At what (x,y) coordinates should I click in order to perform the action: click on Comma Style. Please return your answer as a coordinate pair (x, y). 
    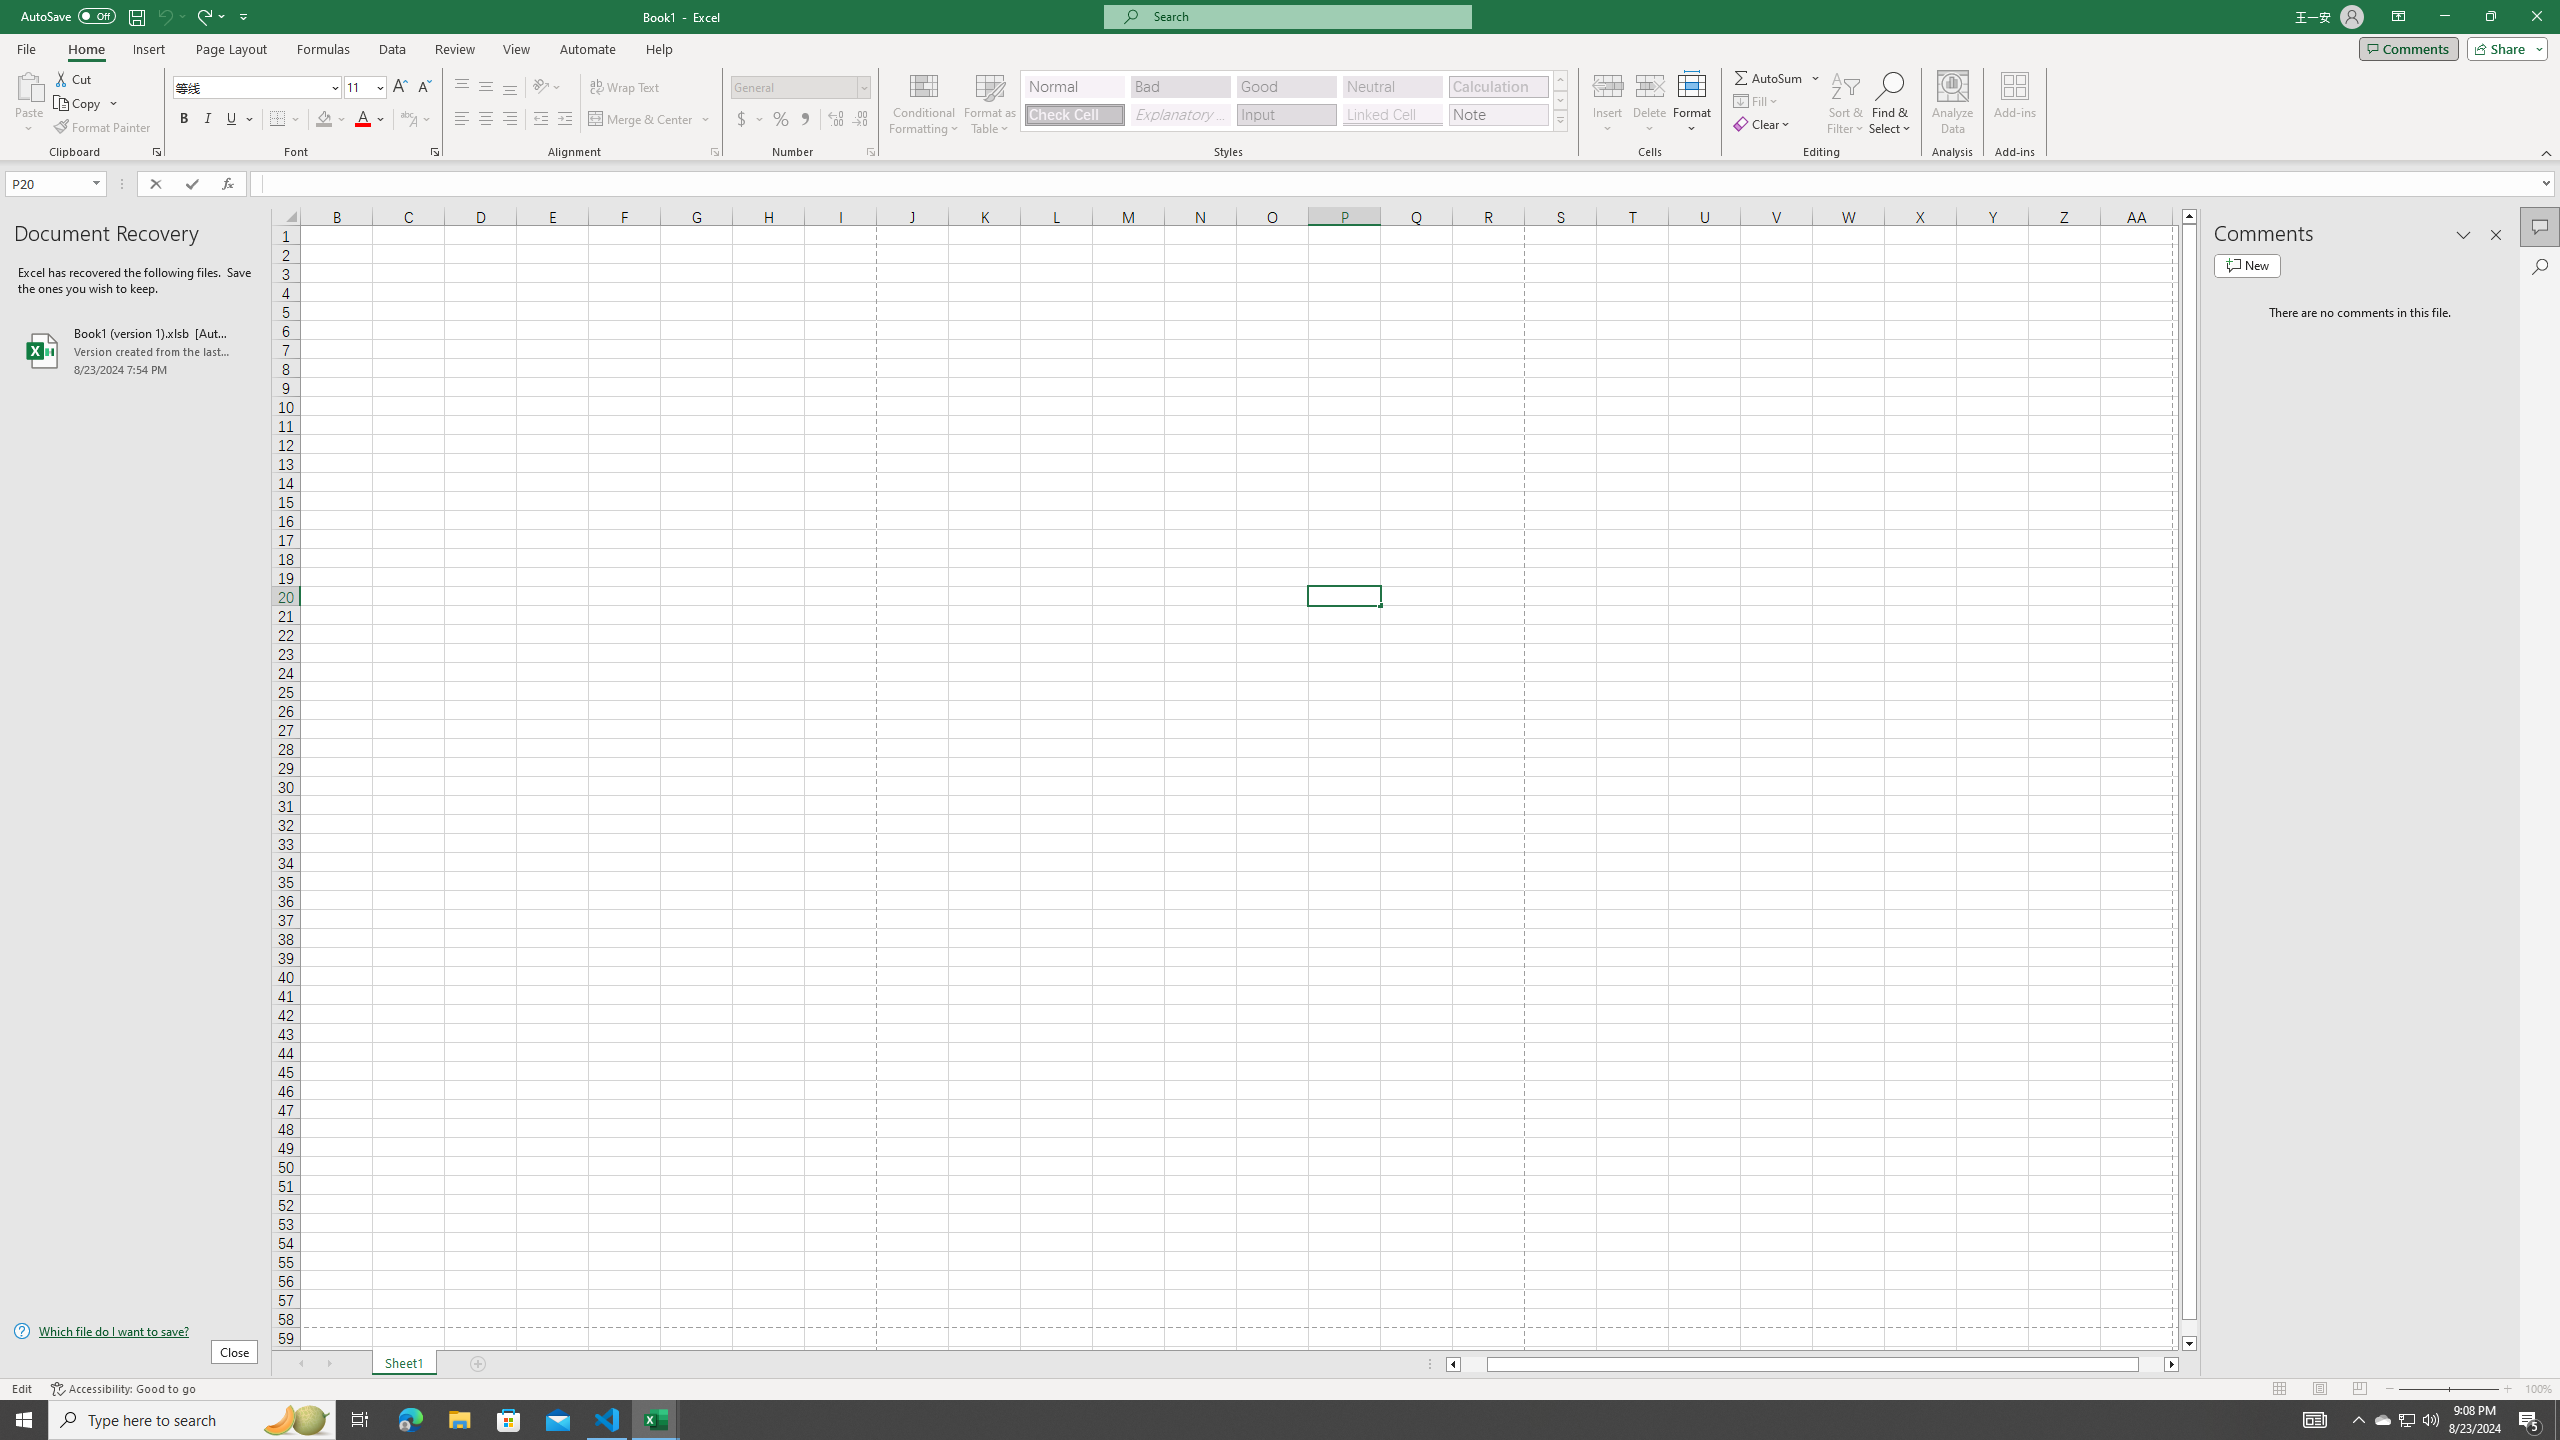
    Looking at the image, I should click on (804, 120).